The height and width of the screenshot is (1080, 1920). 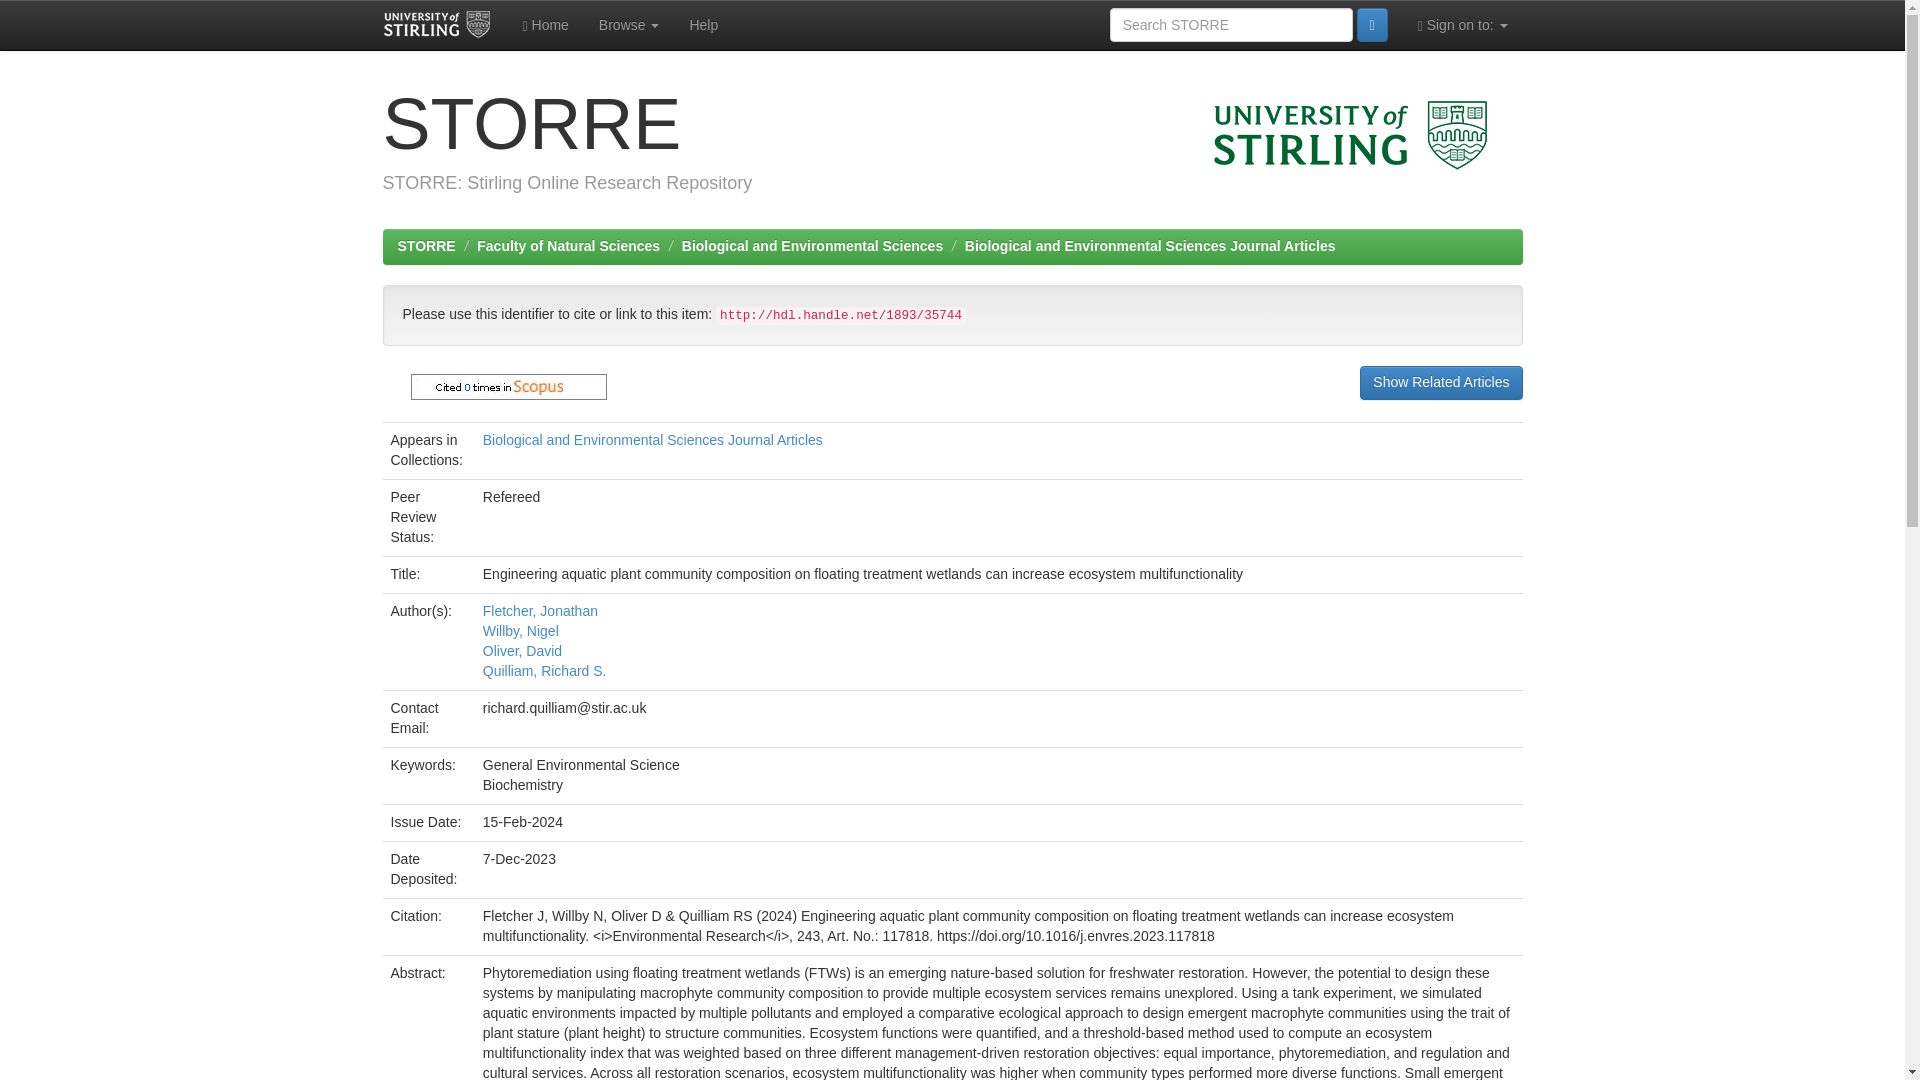 What do you see at coordinates (426, 245) in the screenshot?
I see `STORRE` at bounding box center [426, 245].